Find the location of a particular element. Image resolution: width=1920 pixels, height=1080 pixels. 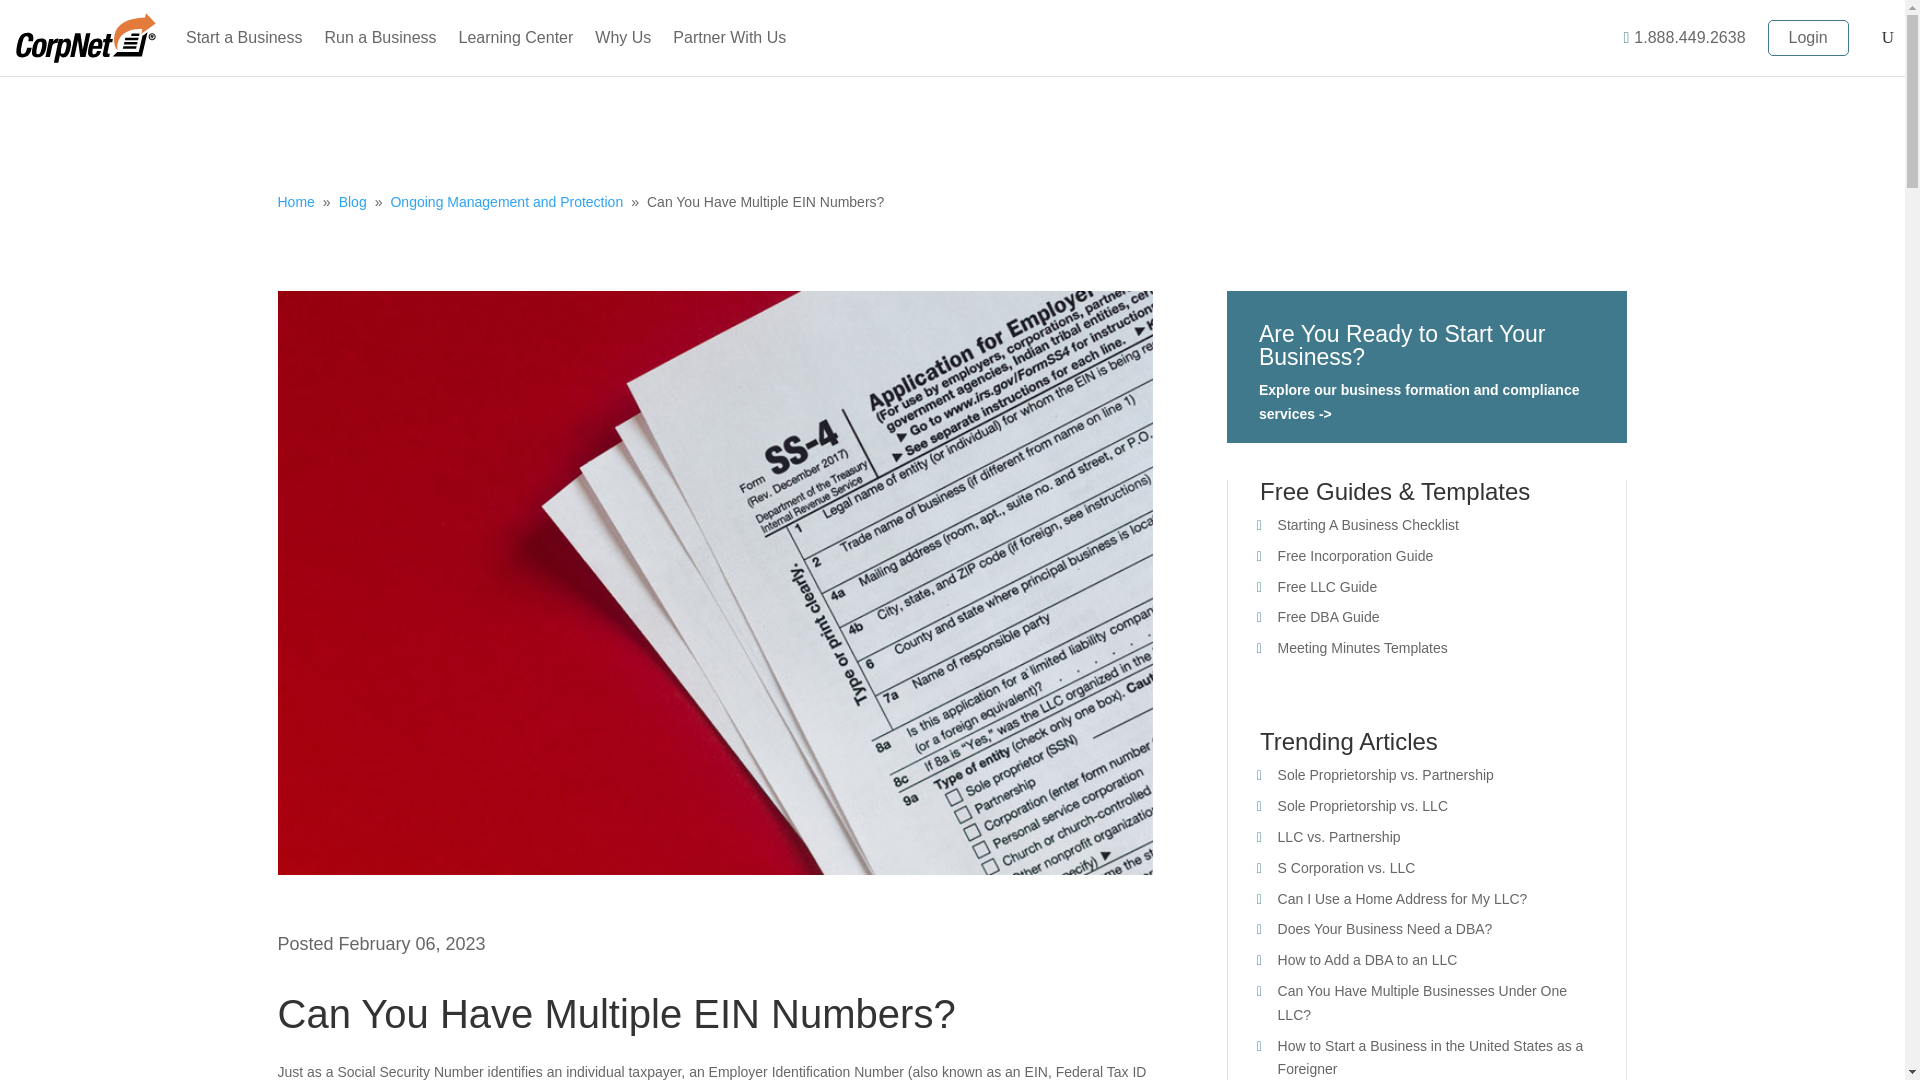

Breadcrumb navigation is located at coordinates (953, 202).